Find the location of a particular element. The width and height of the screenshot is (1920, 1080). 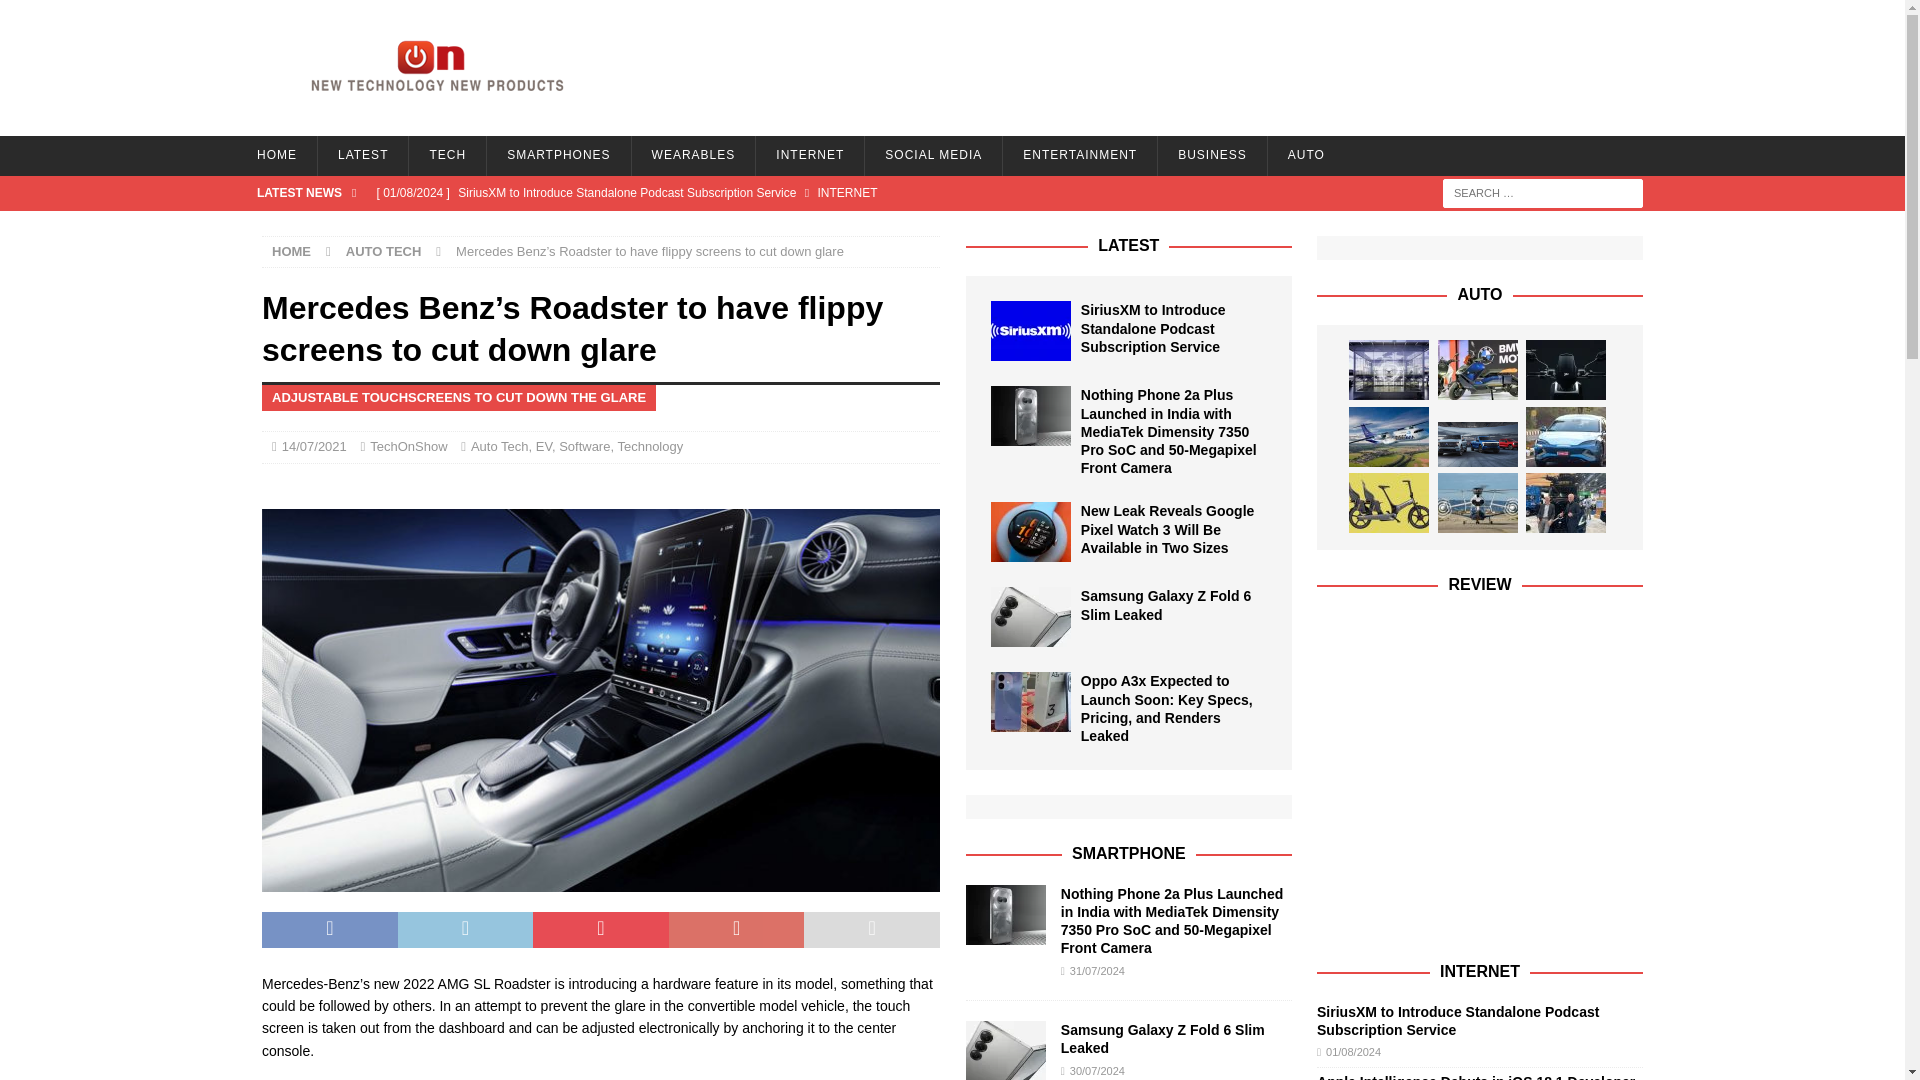

TECH is located at coordinates (446, 155).